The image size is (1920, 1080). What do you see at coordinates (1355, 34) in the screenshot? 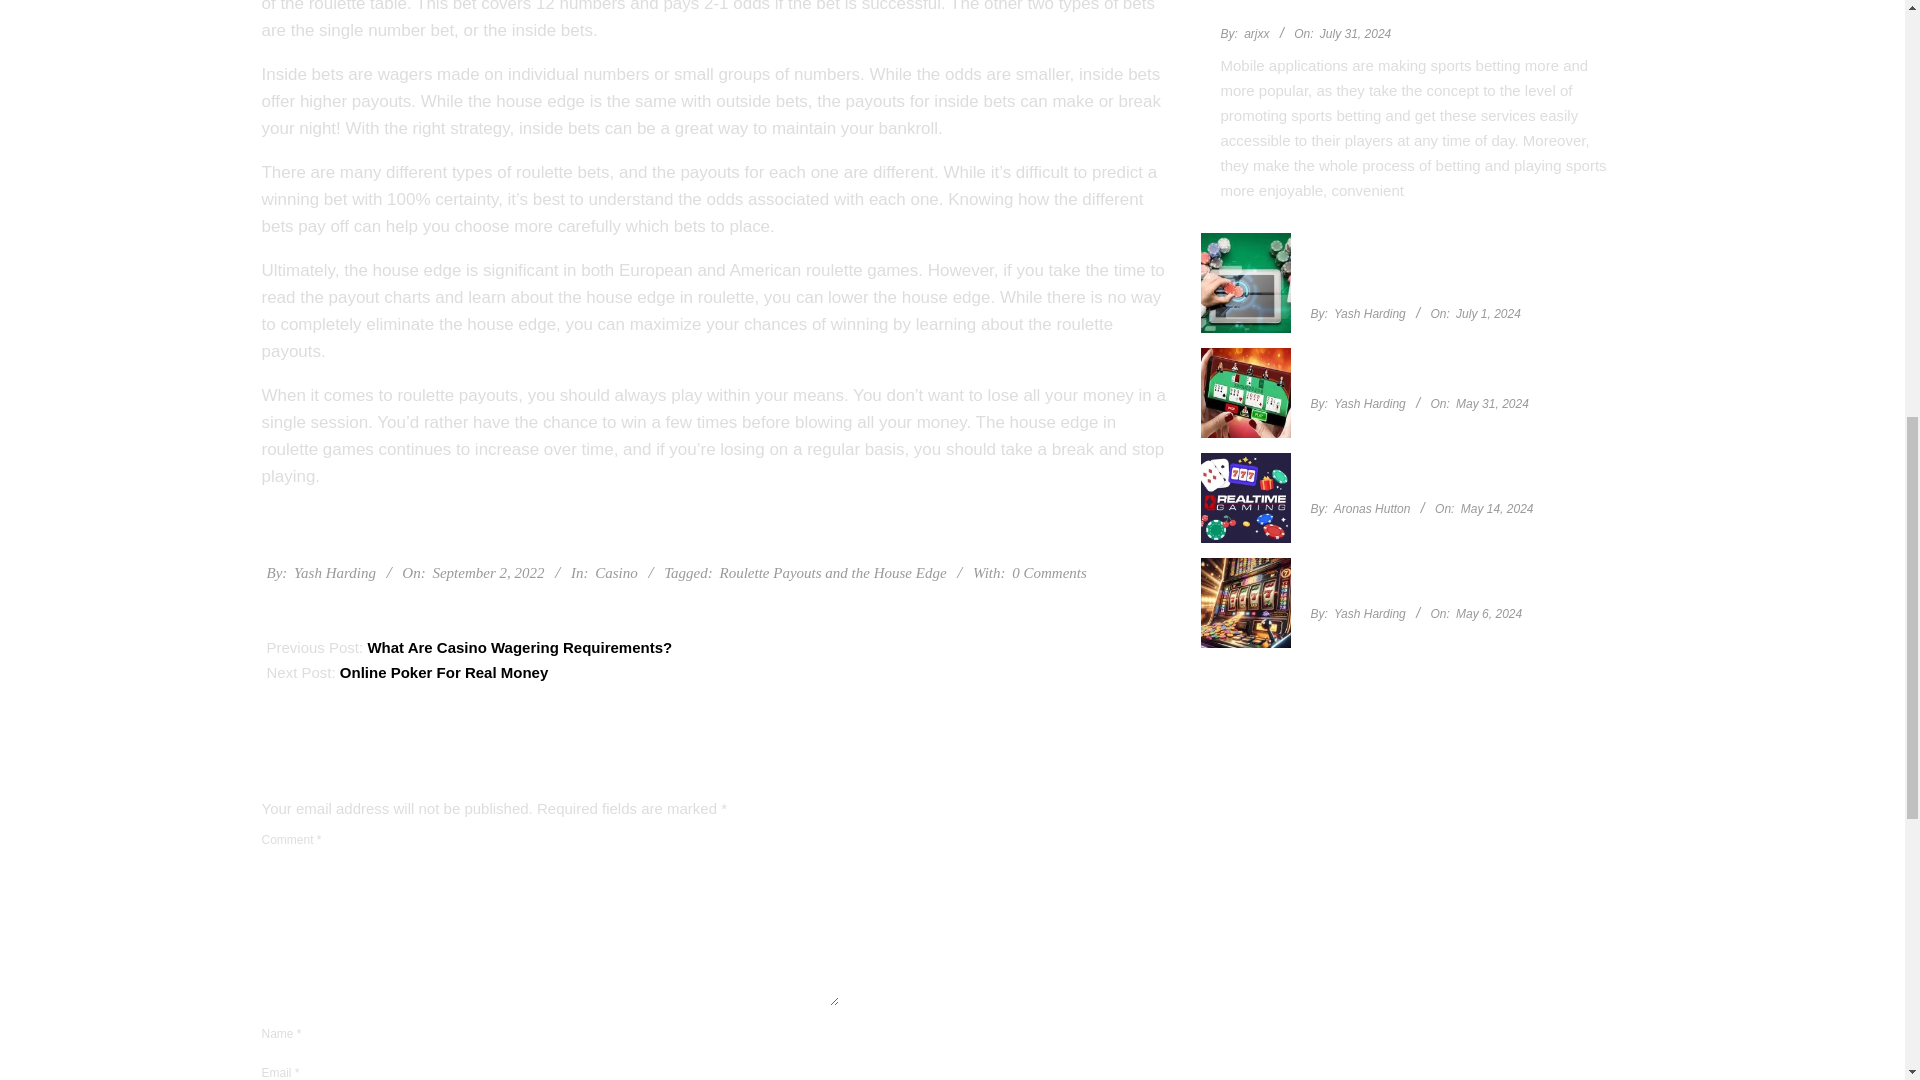
I see `Wednesday, July 31, 2024, 10:32 am` at bounding box center [1355, 34].